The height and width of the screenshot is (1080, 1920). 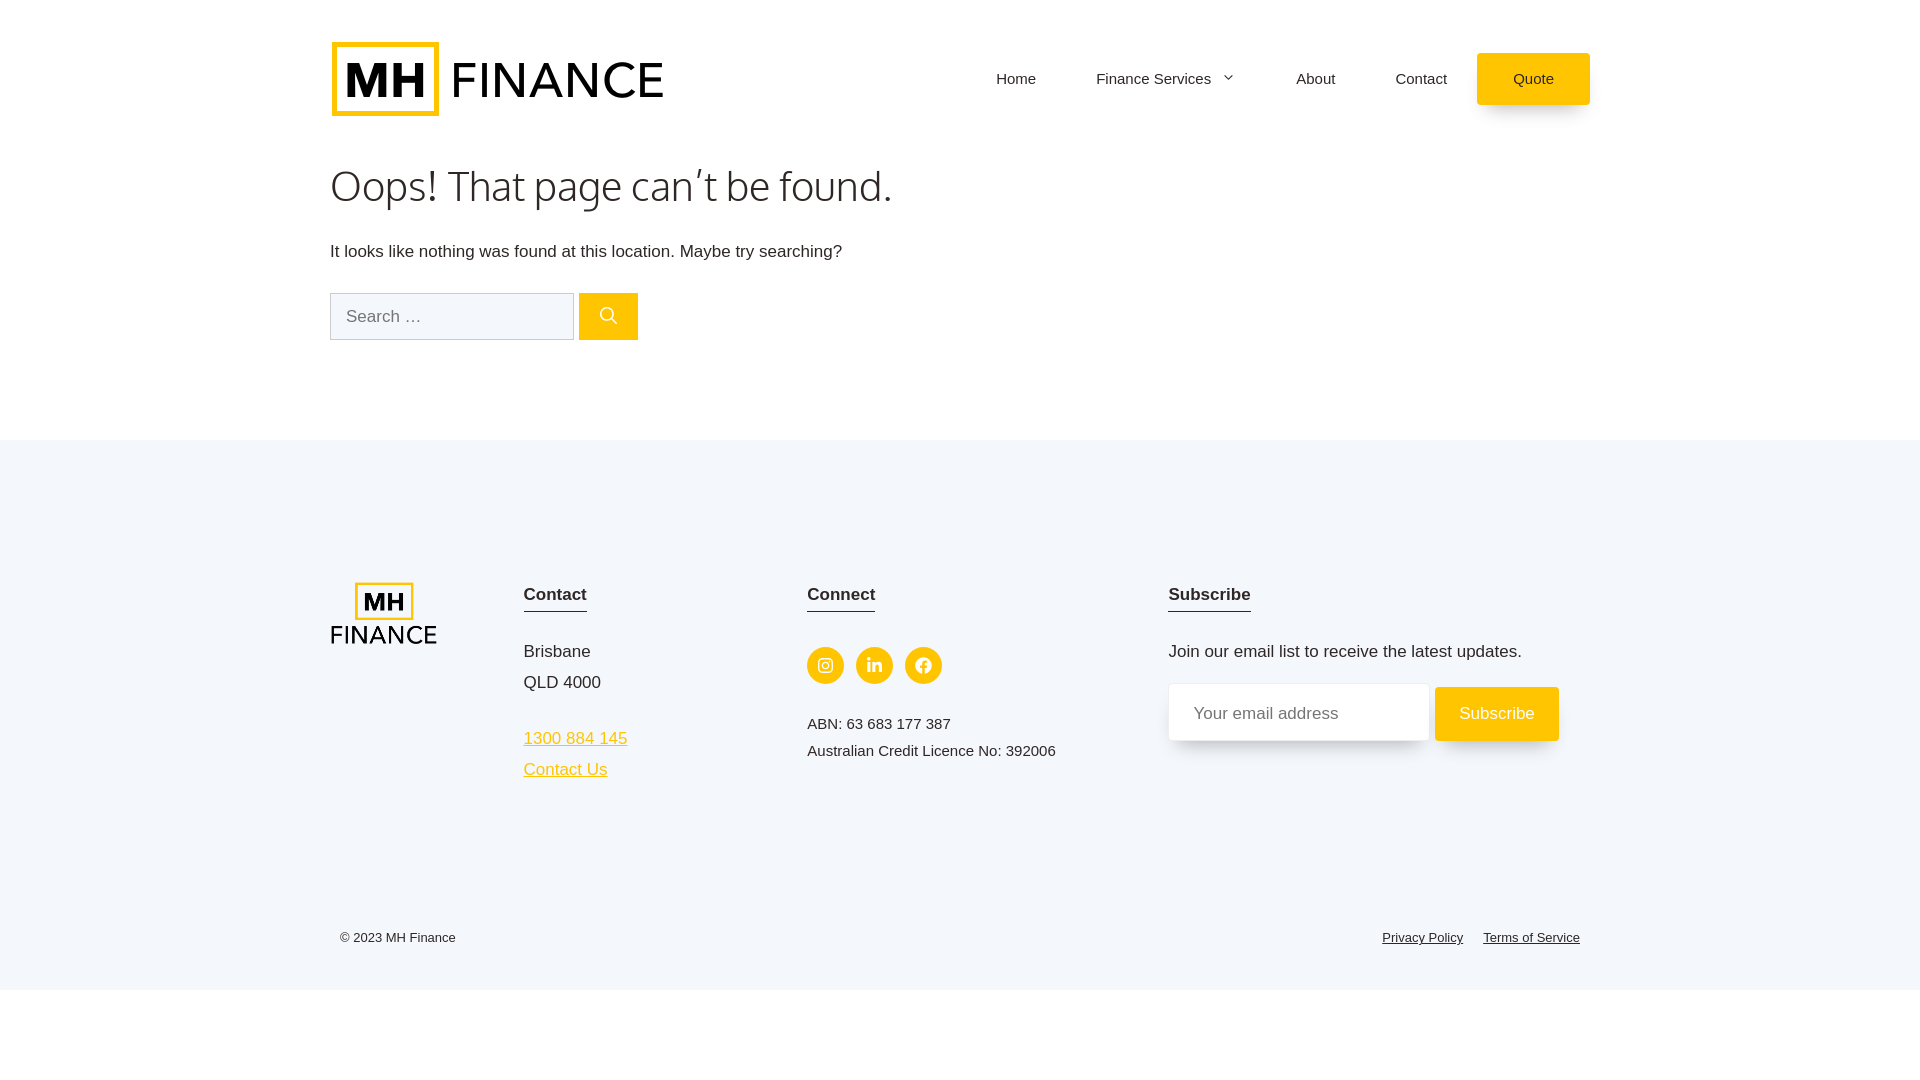 What do you see at coordinates (1422, 938) in the screenshot?
I see `Privacy Policy` at bounding box center [1422, 938].